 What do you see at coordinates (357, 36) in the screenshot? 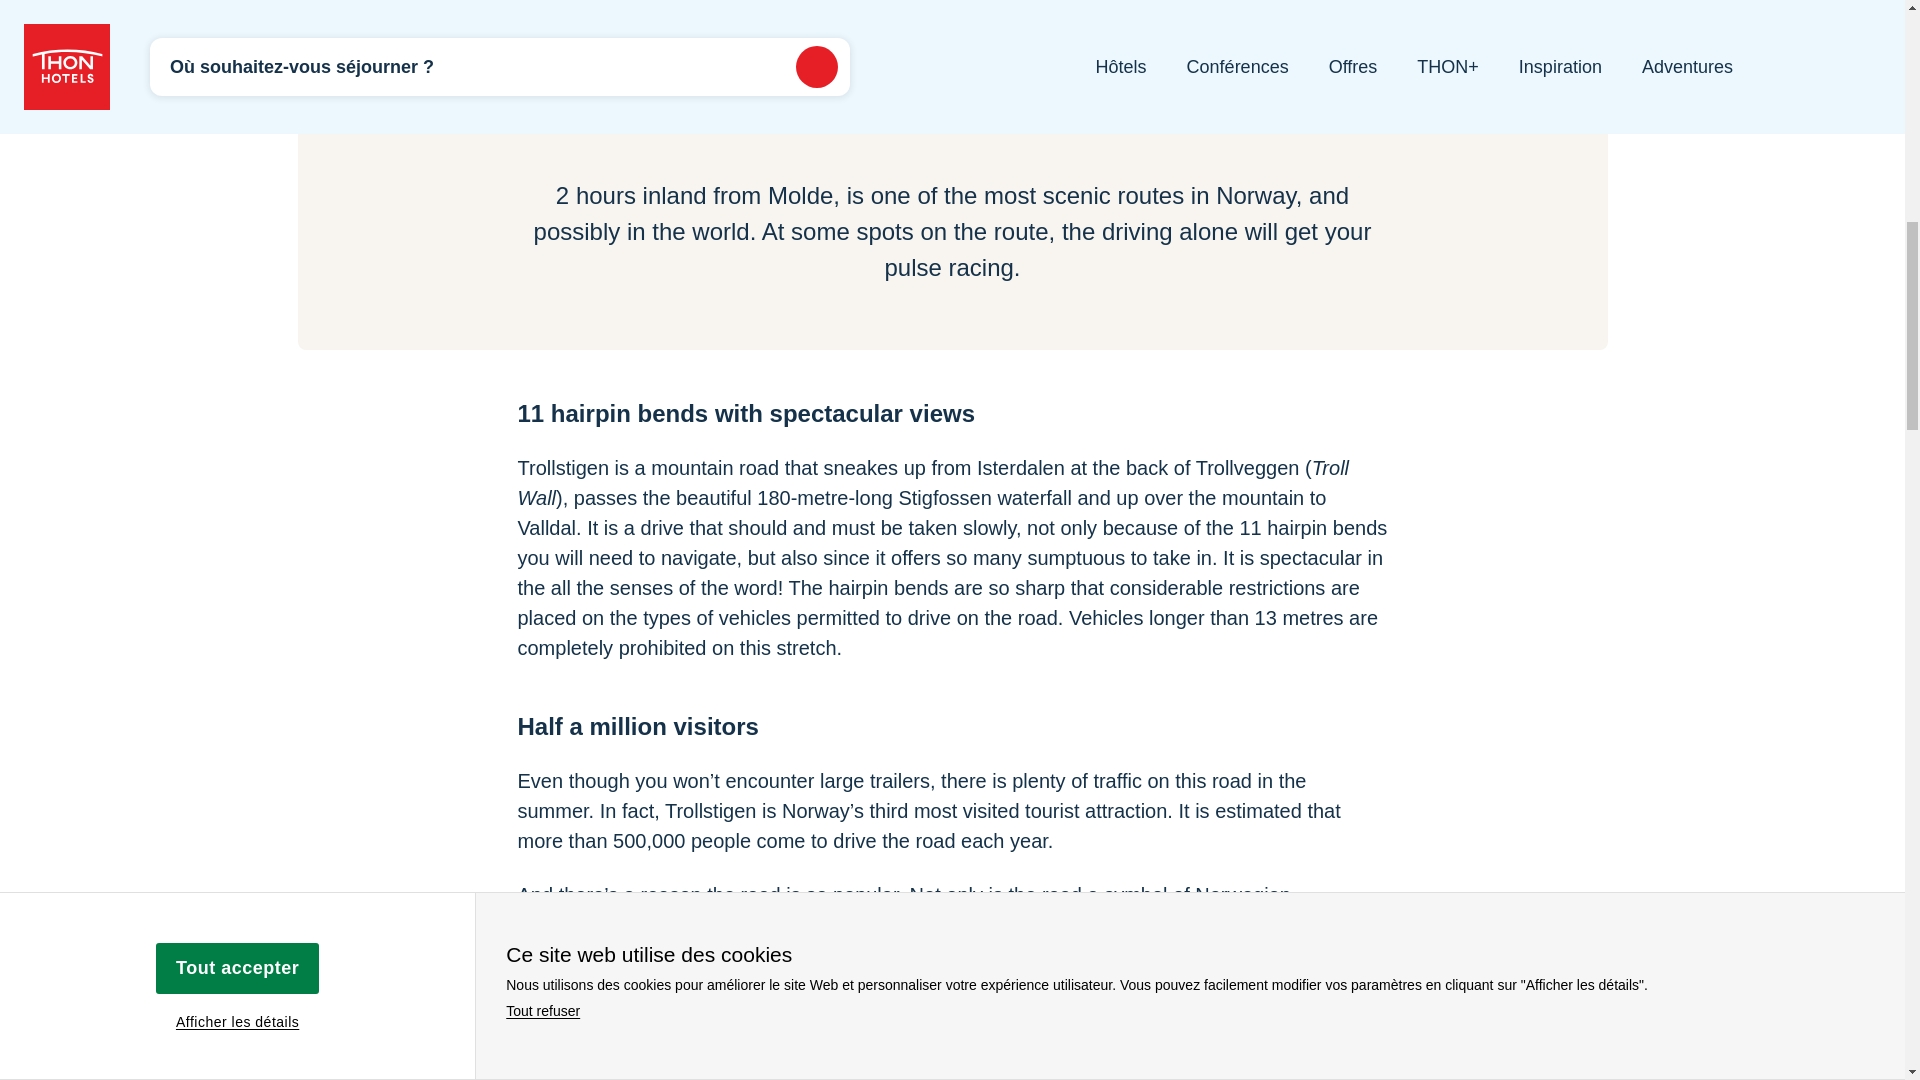
I see `EN SAVOIR PLUS SUR LES COOKIES` at bounding box center [357, 36].